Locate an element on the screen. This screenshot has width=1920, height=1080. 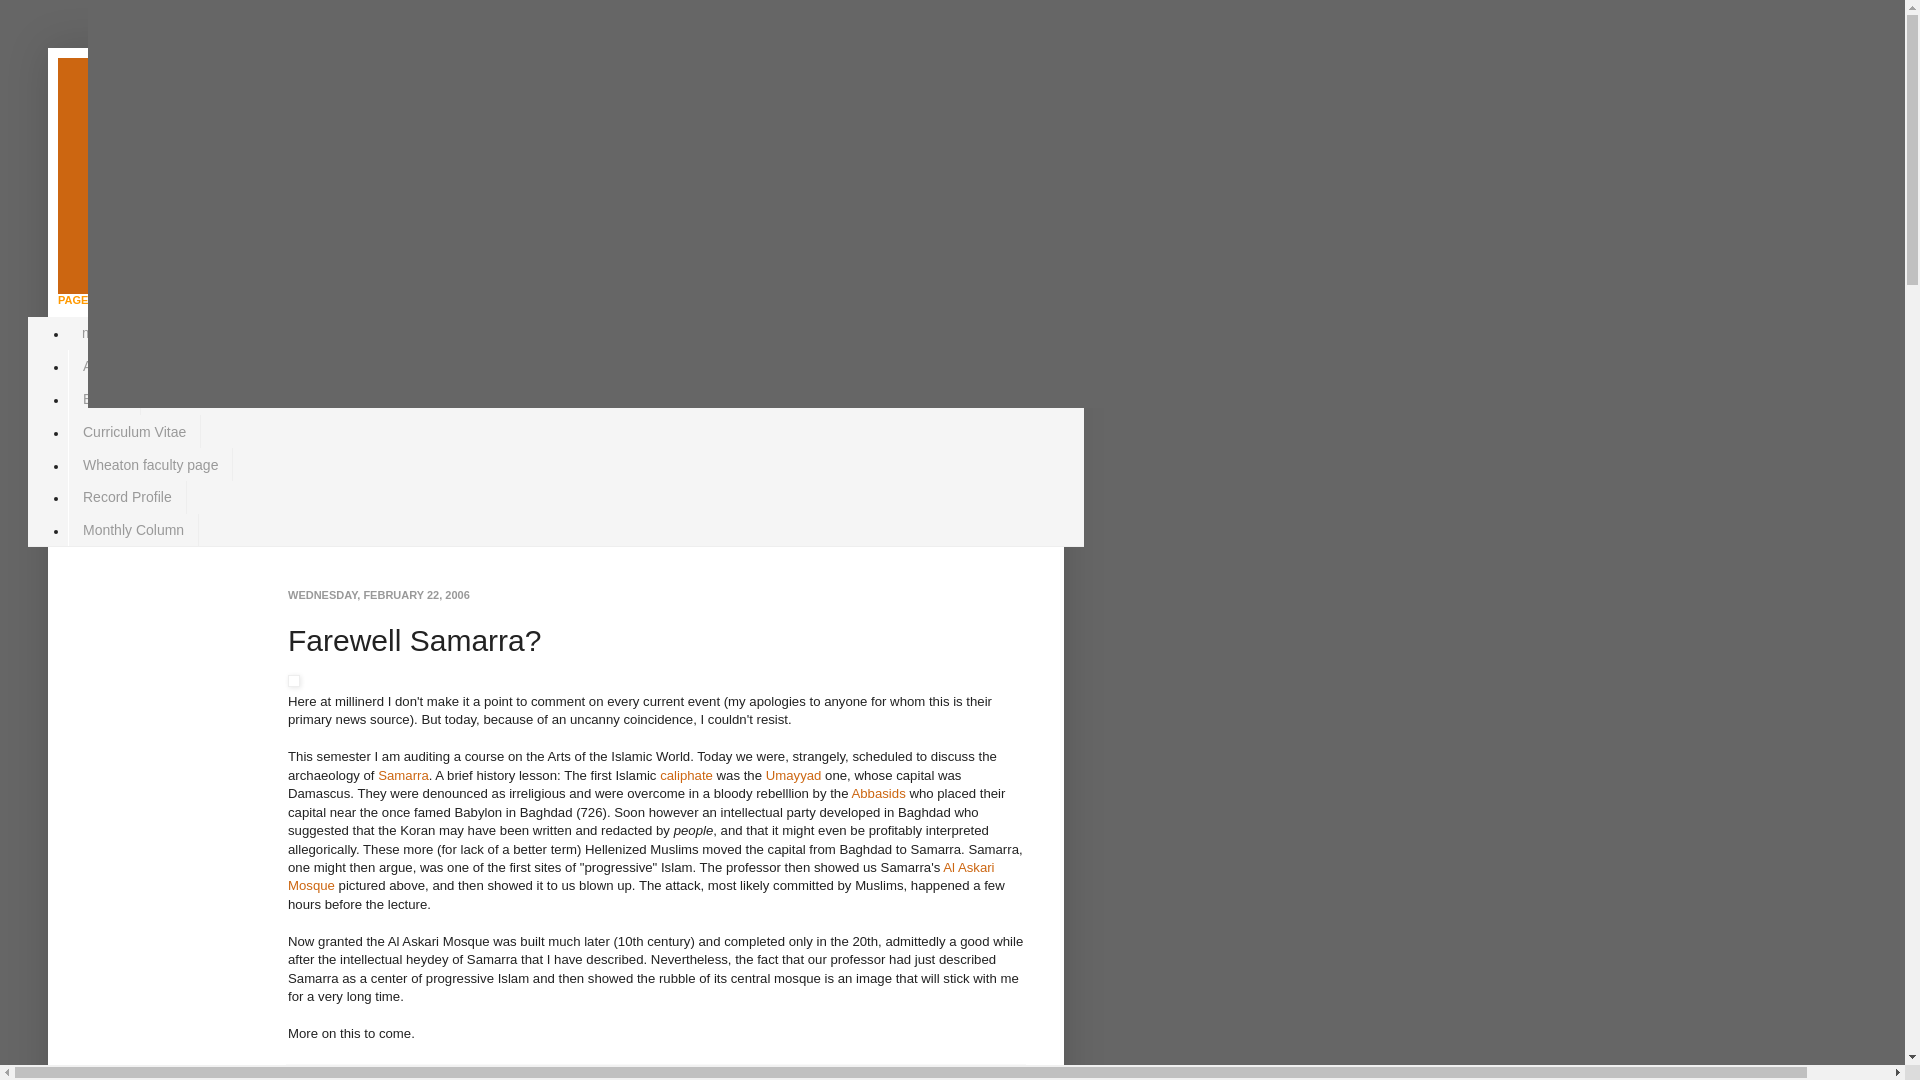
Al Askari Mosque is located at coordinates (641, 876).